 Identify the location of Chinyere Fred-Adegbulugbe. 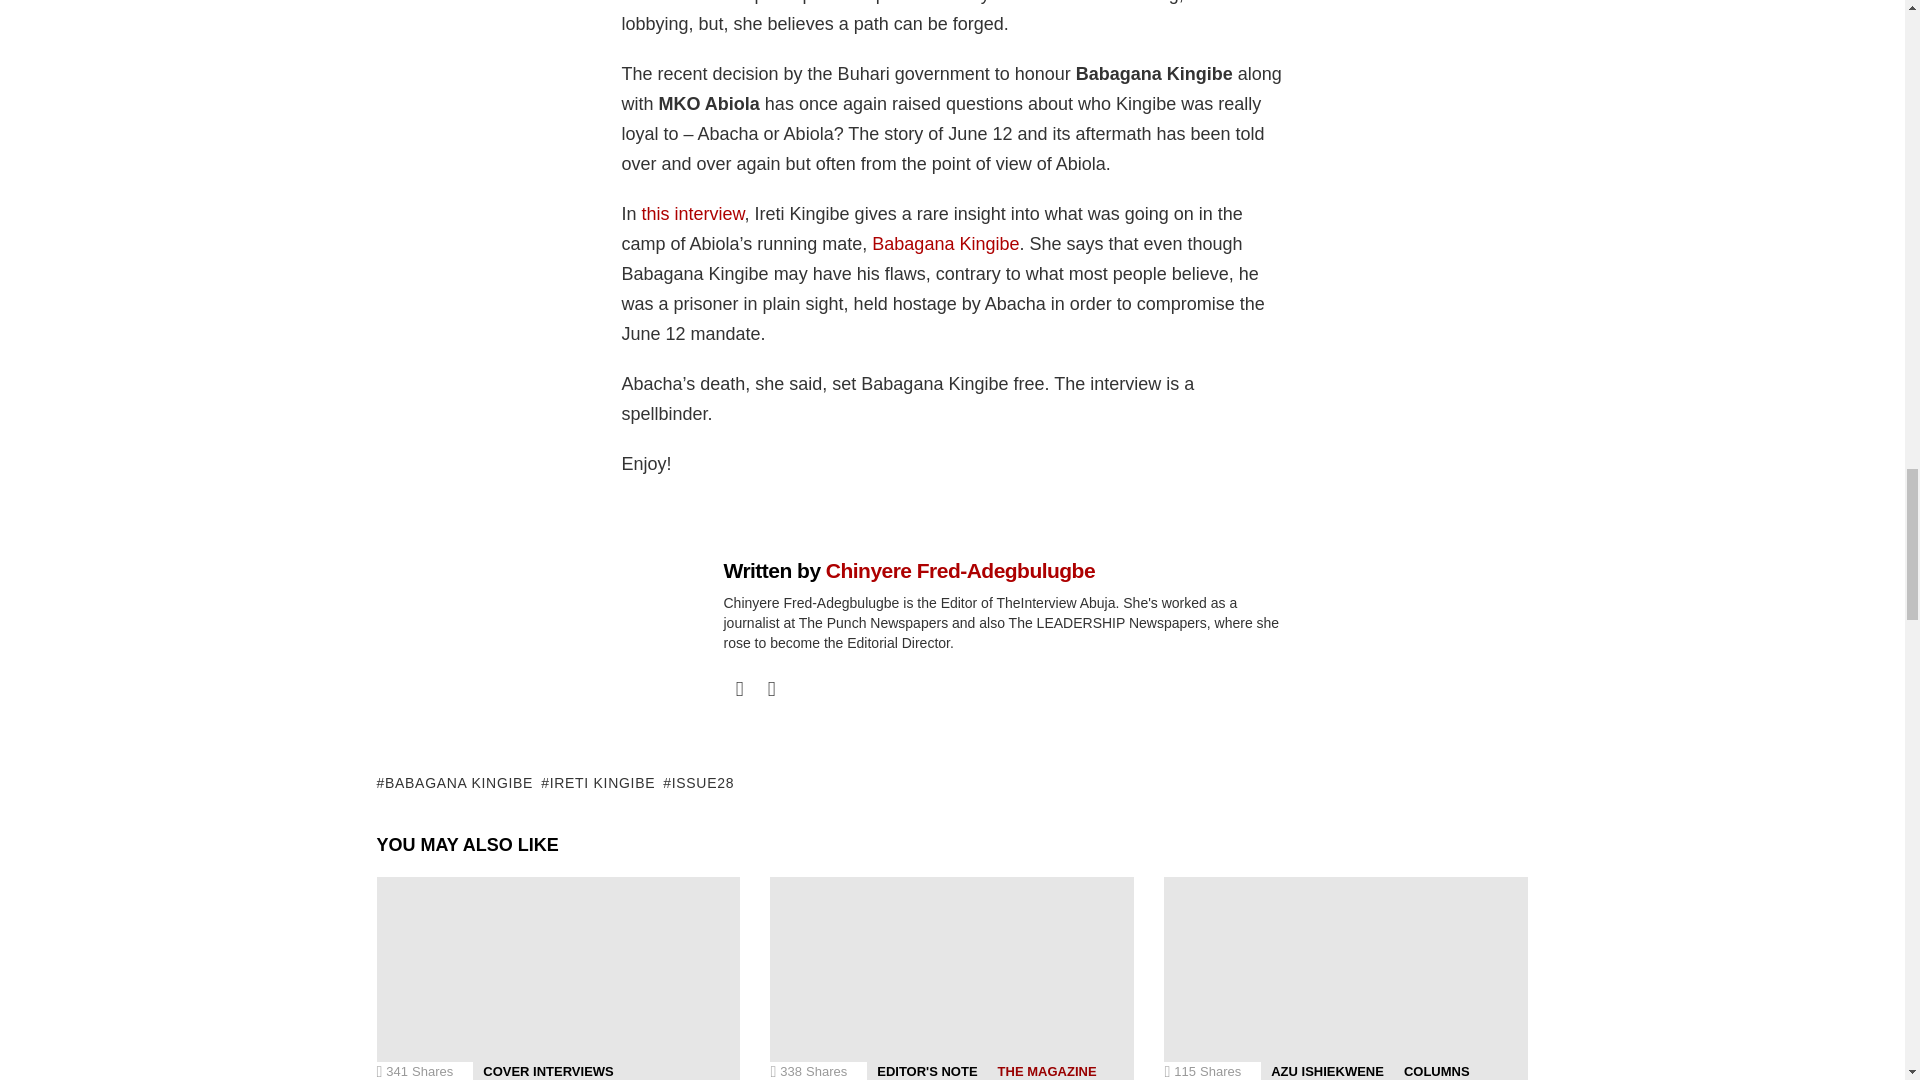
(960, 570).